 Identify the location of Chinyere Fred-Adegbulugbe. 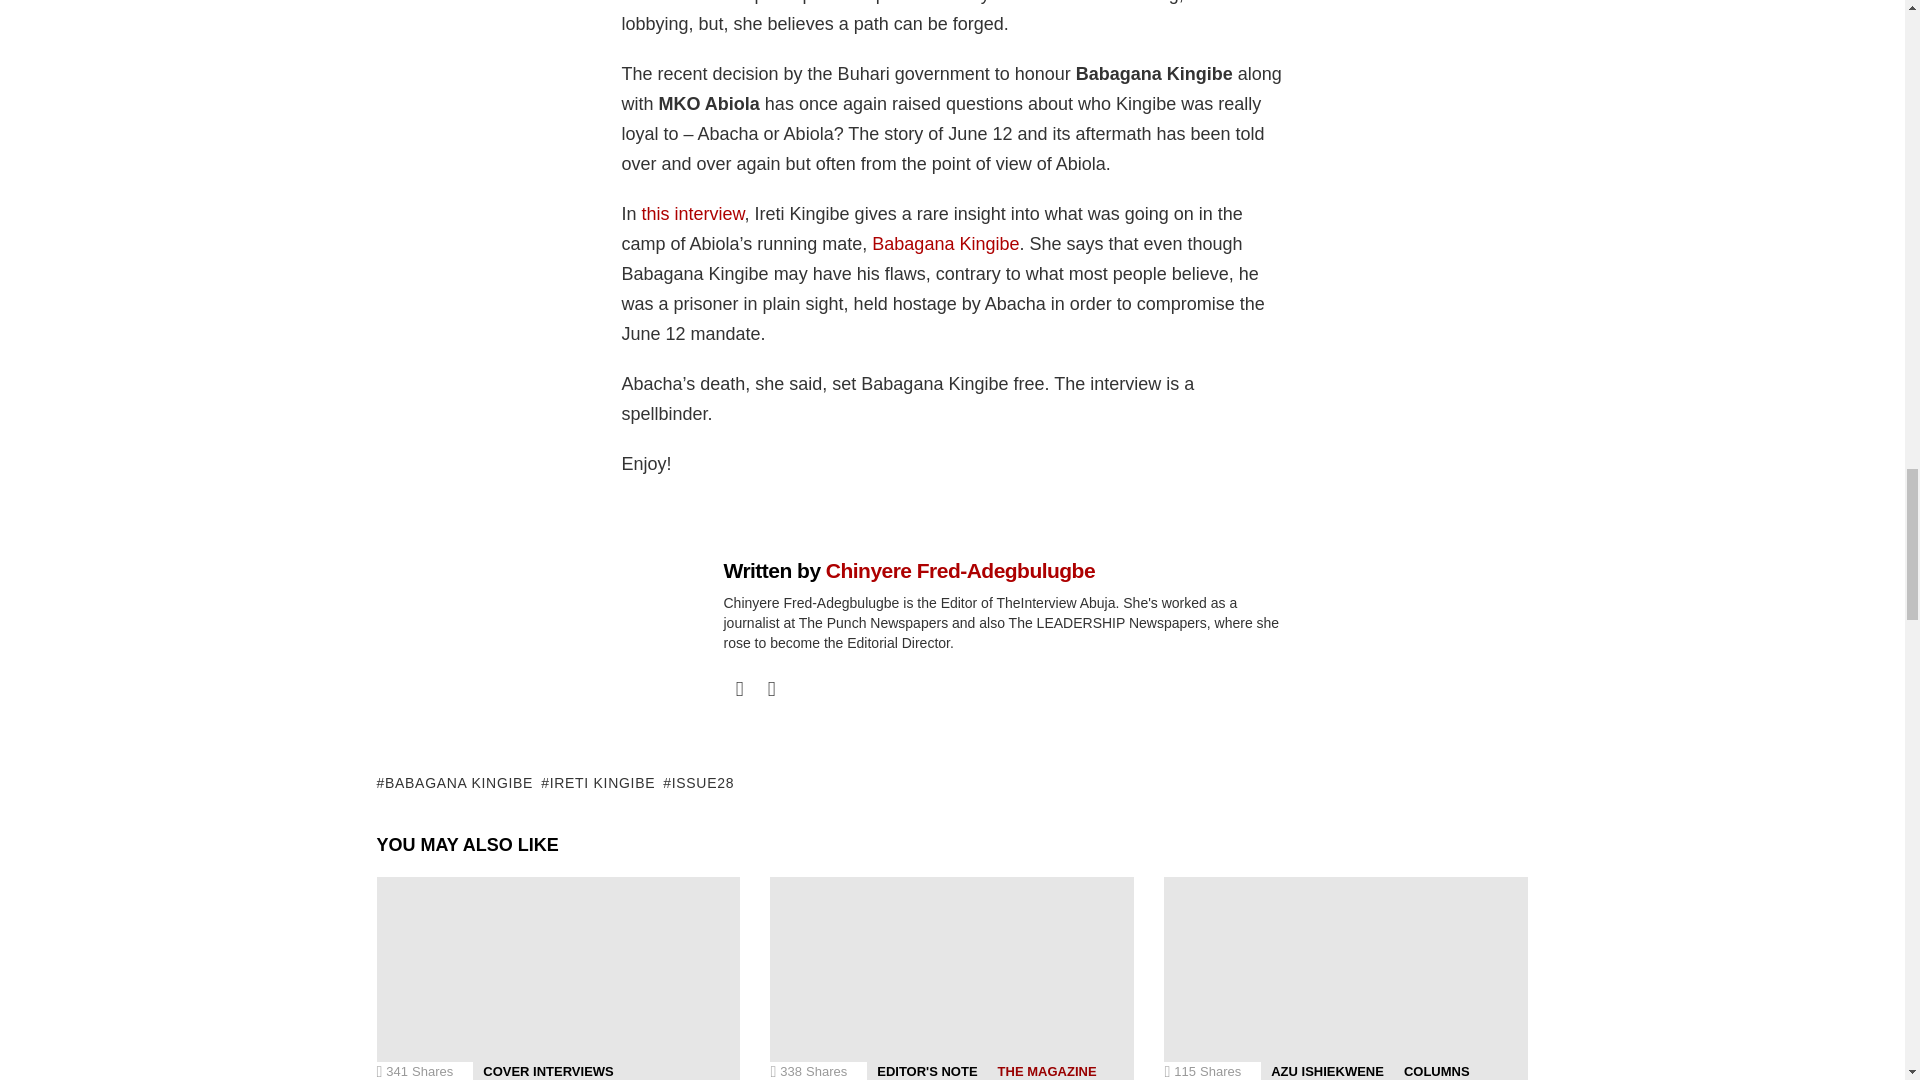
(960, 570).